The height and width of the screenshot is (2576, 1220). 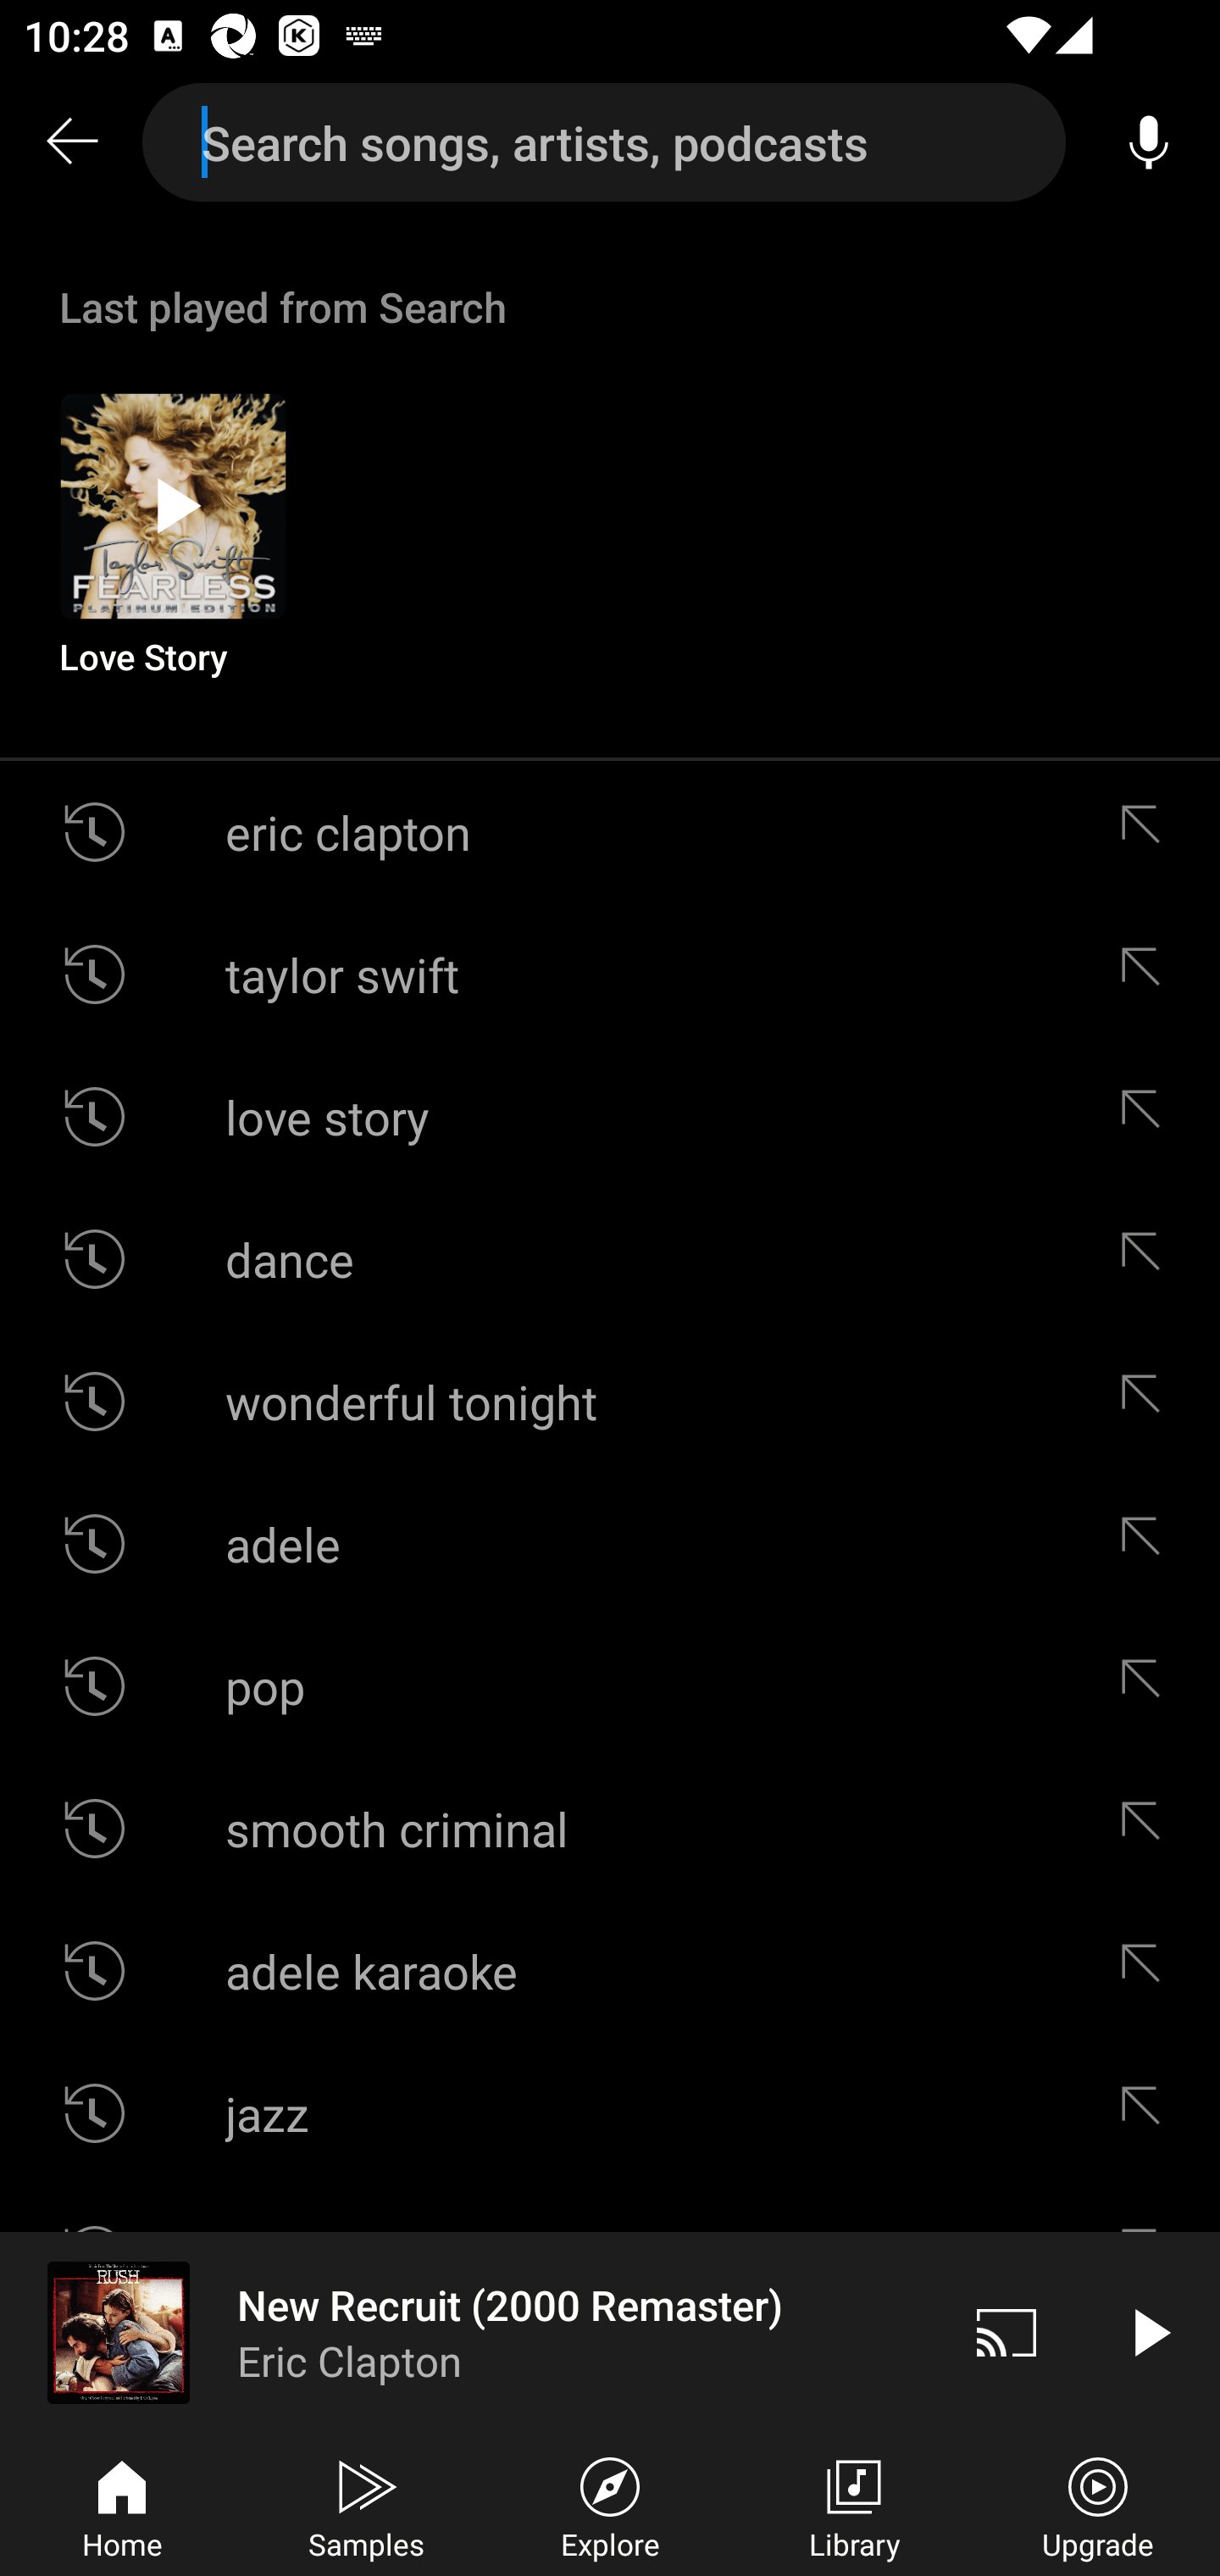 I want to click on pop Edit suggestion pop, so click(x=610, y=1686).